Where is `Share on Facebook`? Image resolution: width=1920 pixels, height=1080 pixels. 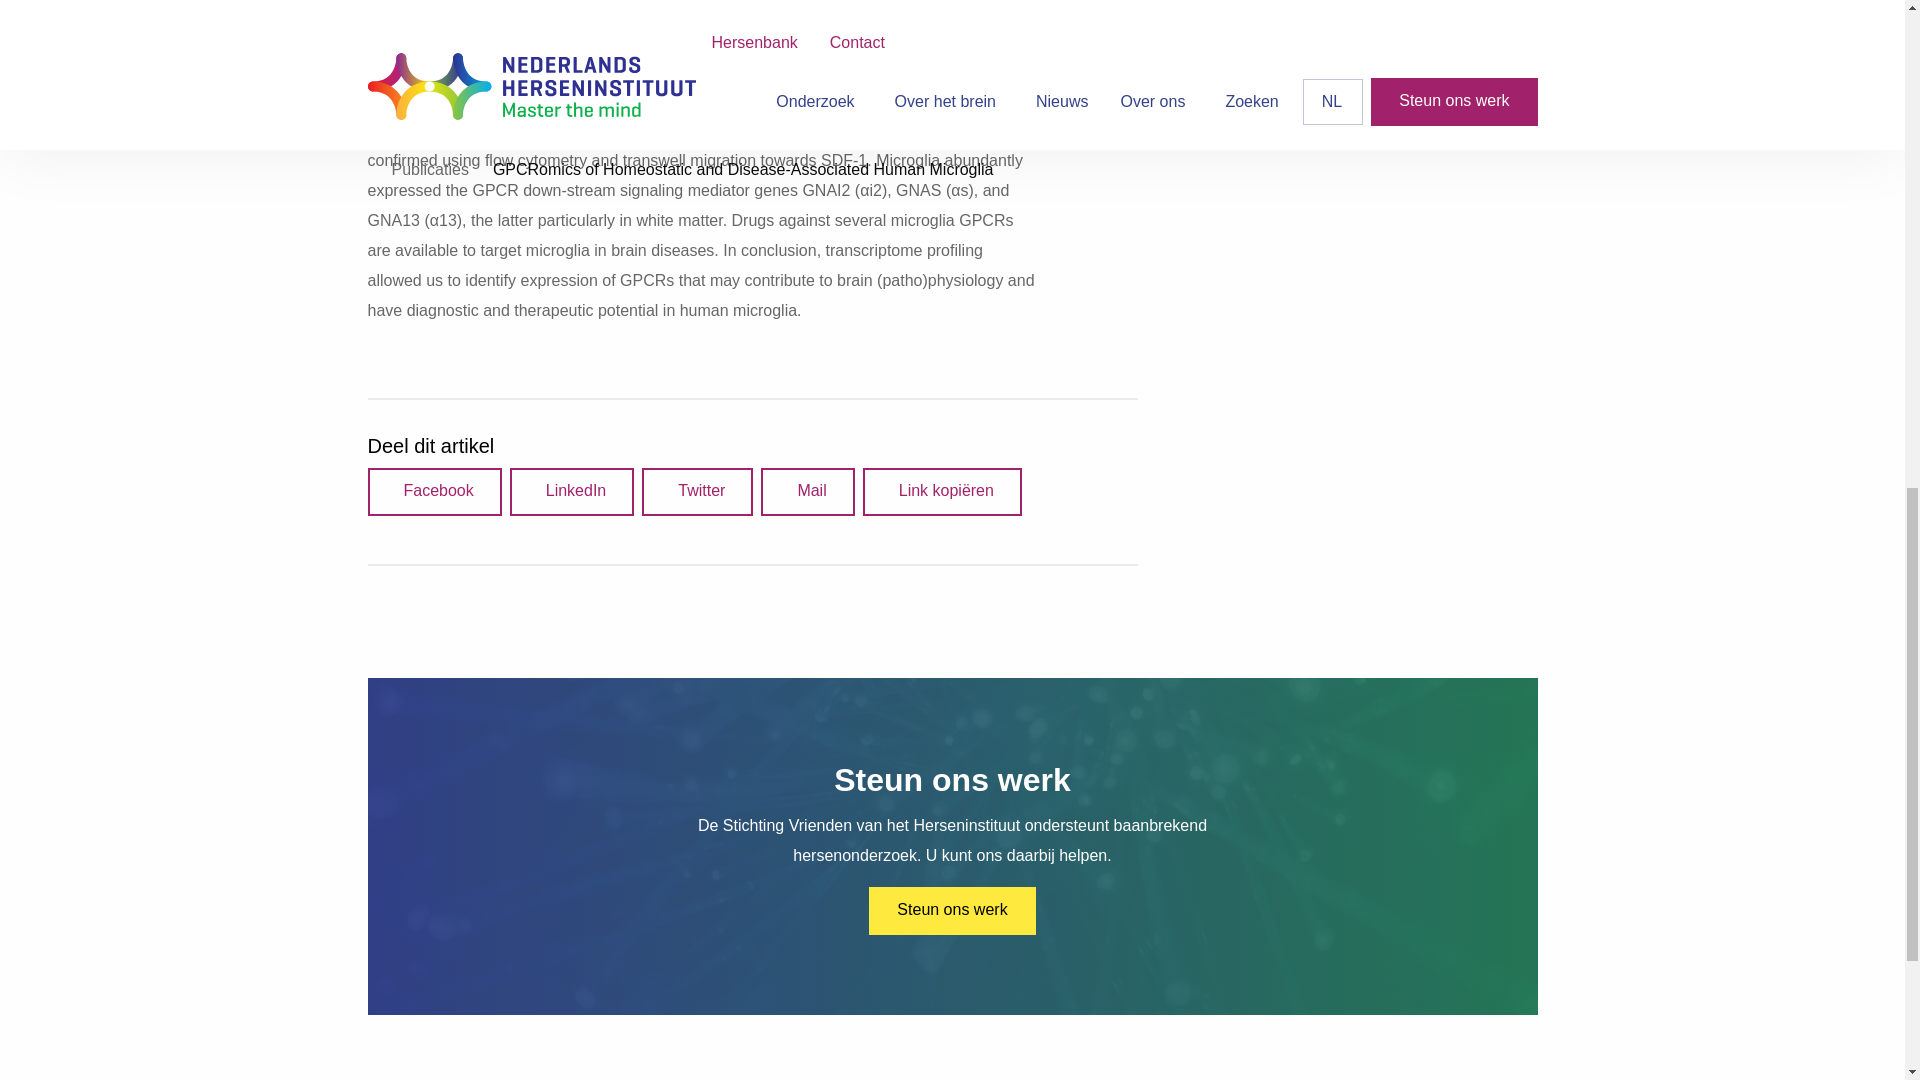 Share on Facebook is located at coordinates (434, 492).